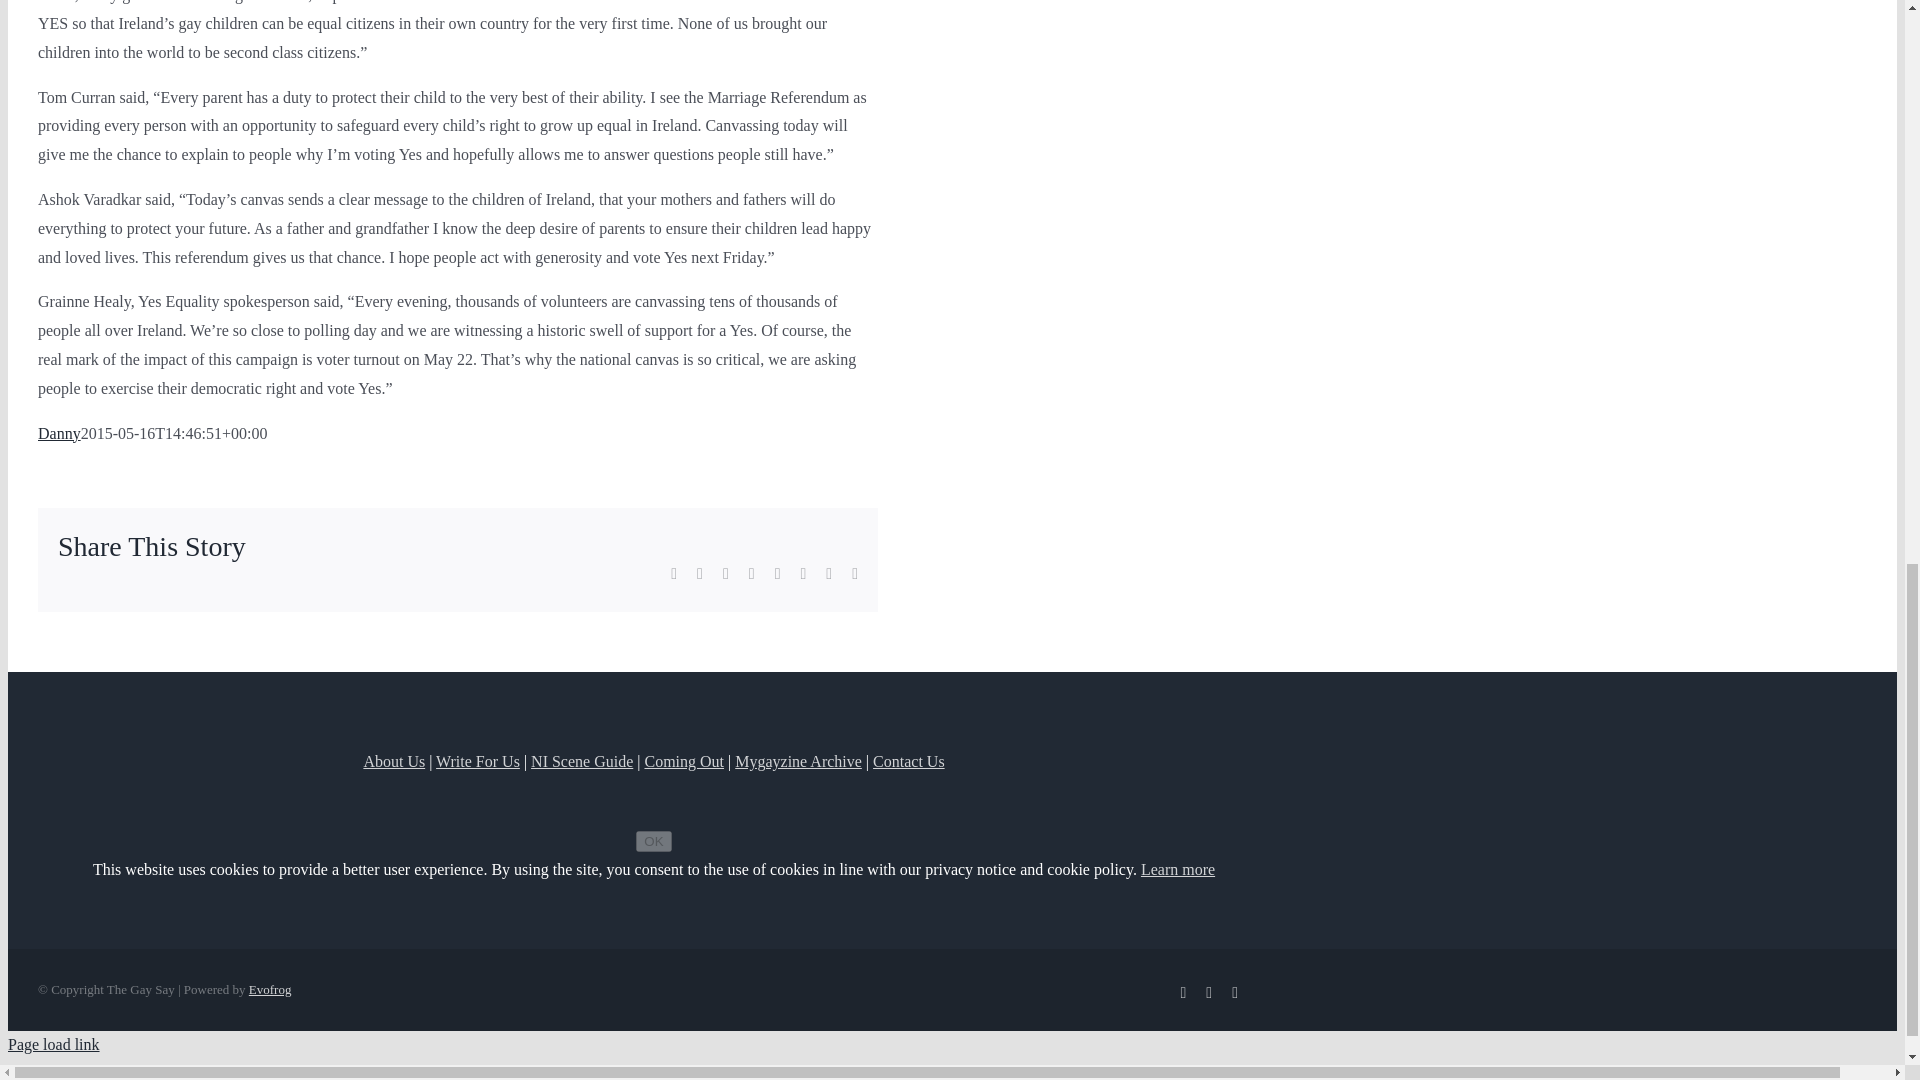  I want to click on Posts by Danny, so click(59, 433).